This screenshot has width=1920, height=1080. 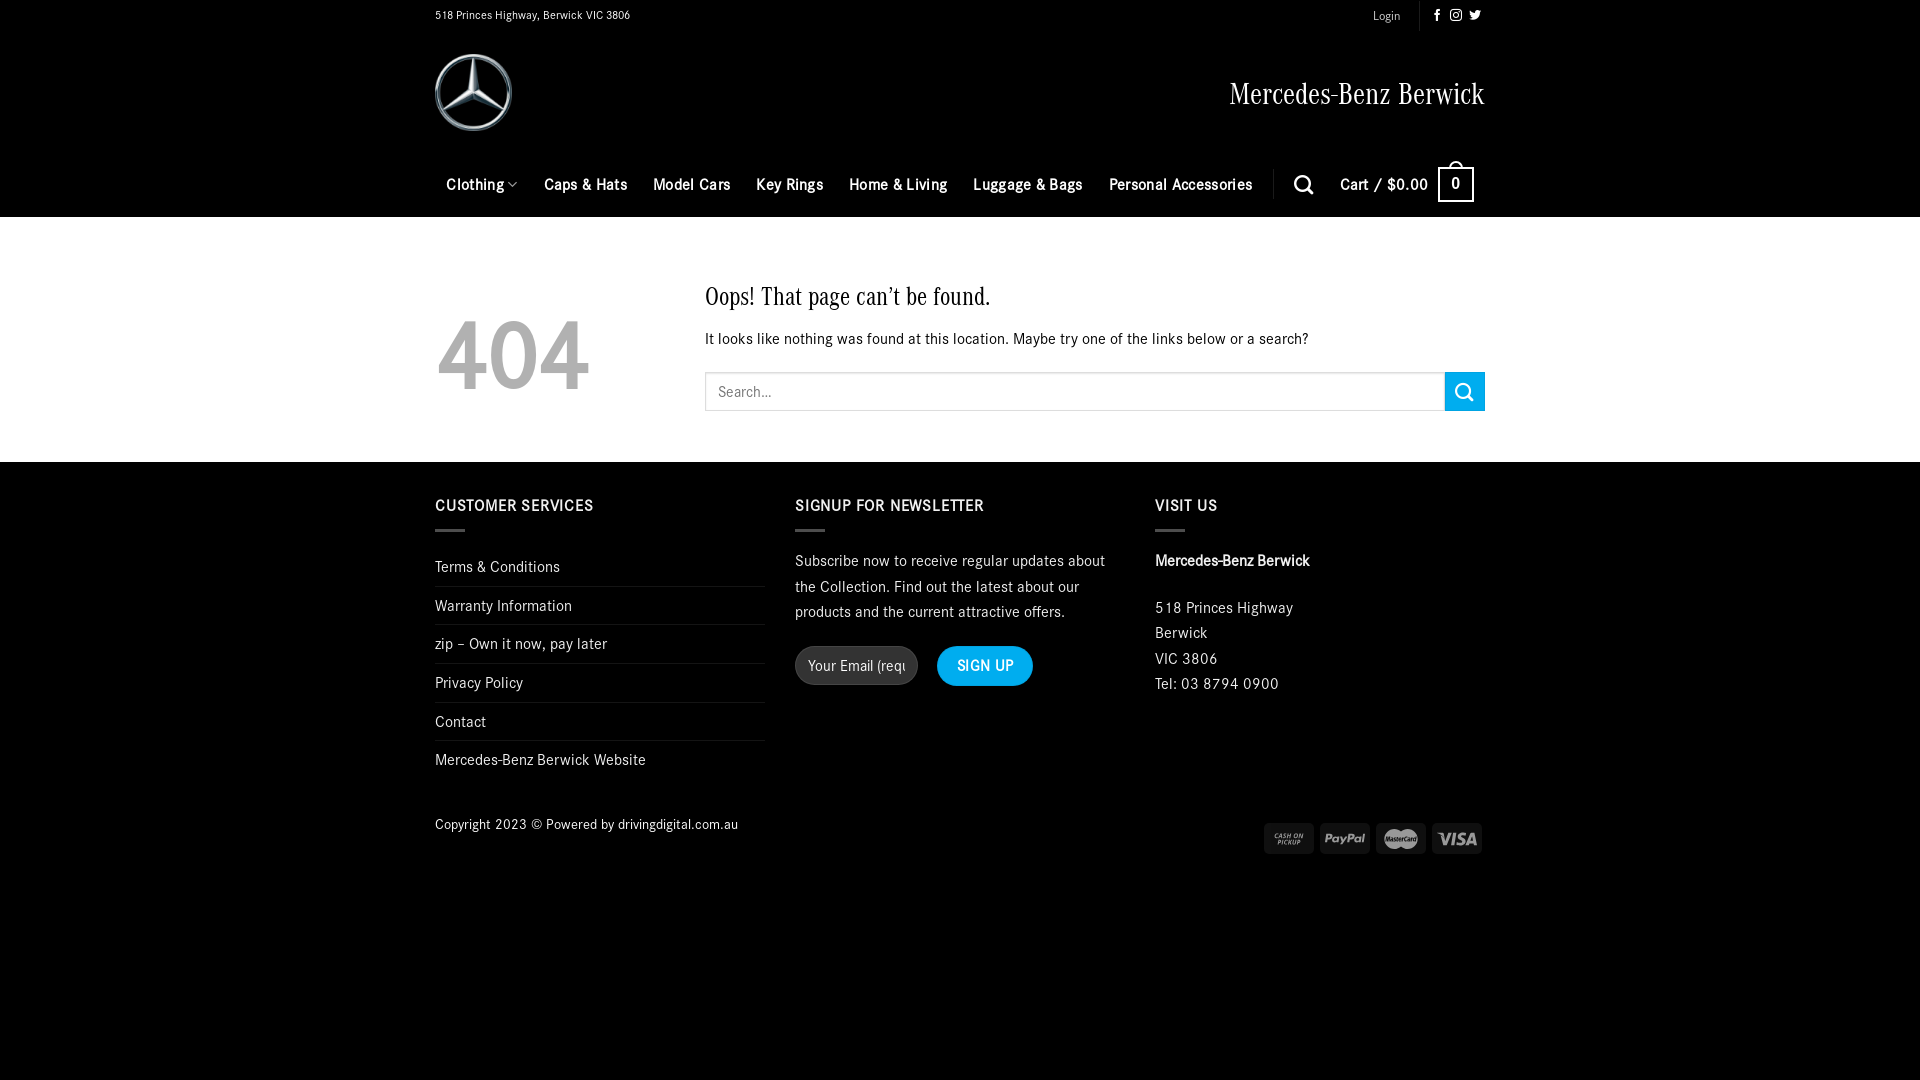 I want to click on Terms & Conditions, so click(x=498, y=567).